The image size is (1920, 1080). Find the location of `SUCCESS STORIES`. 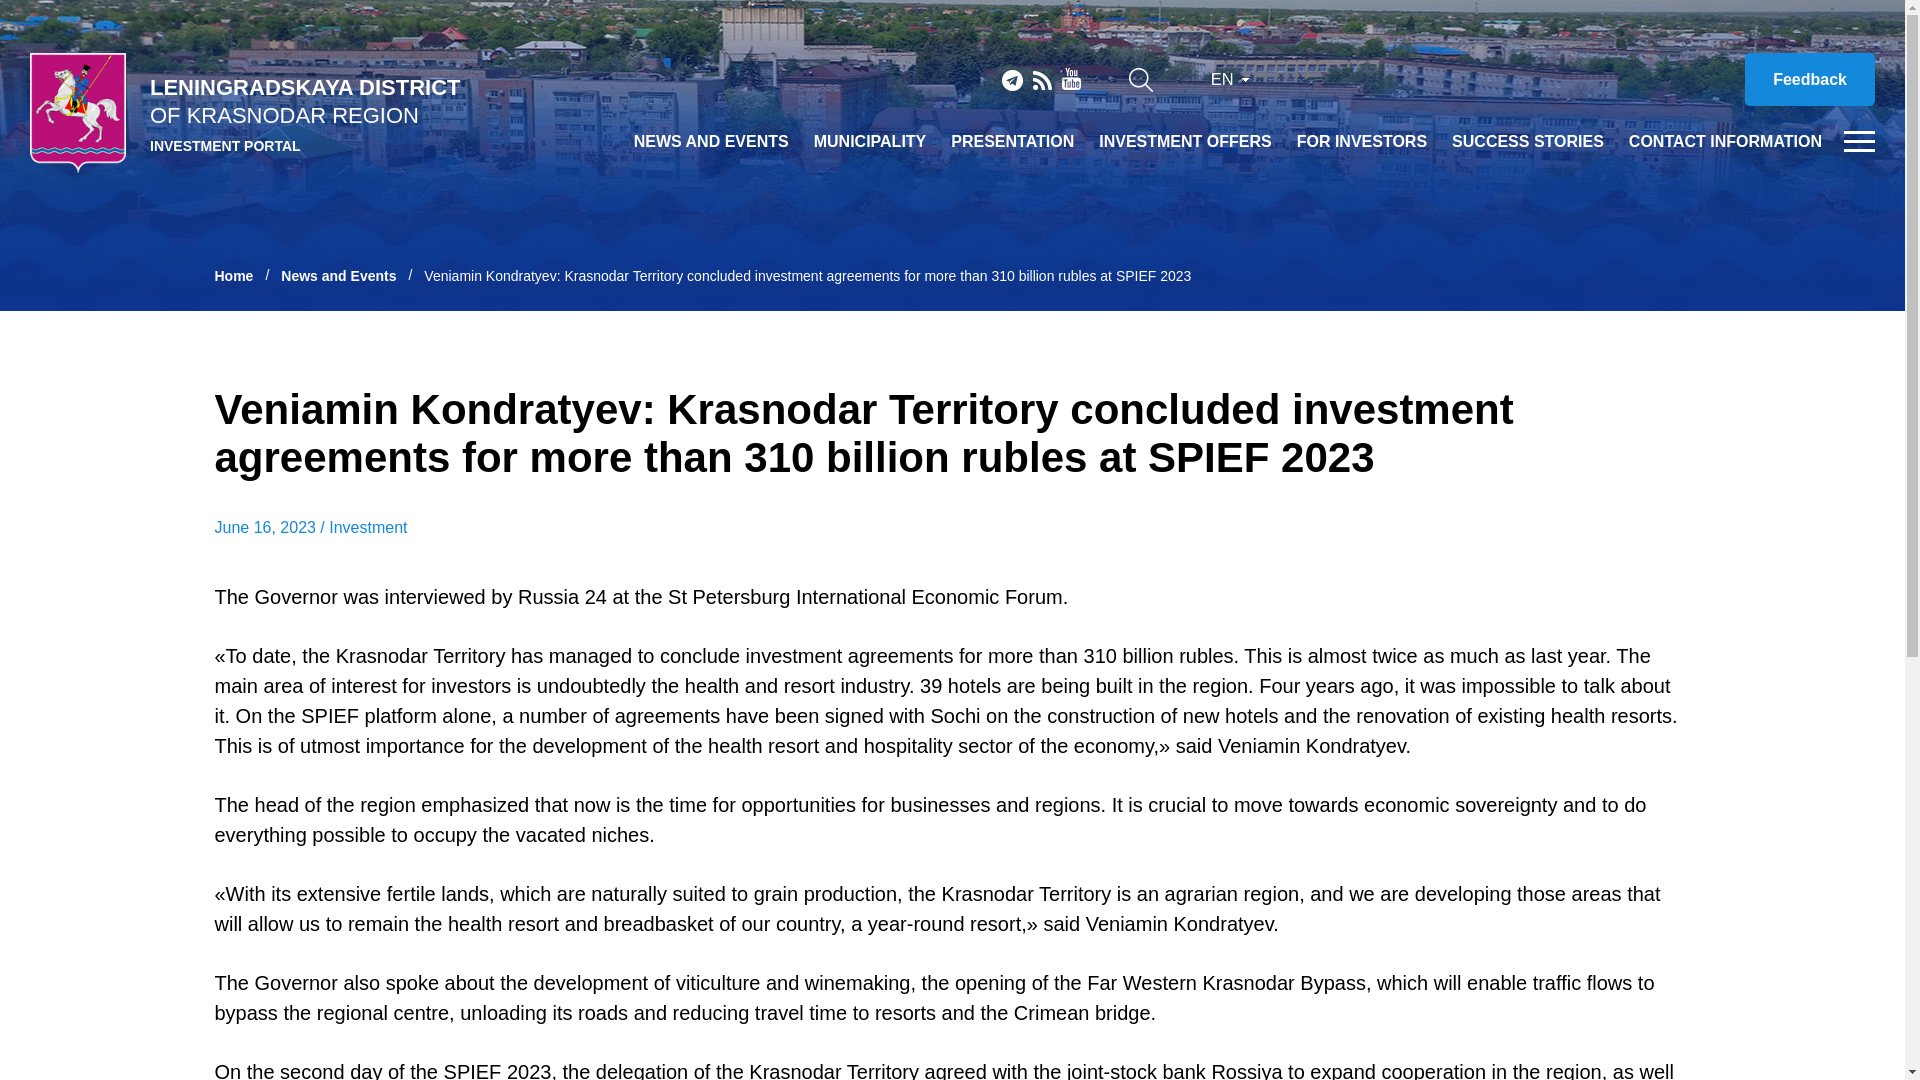

SUCCESS STORIES is located at coordinates (1527, 142).